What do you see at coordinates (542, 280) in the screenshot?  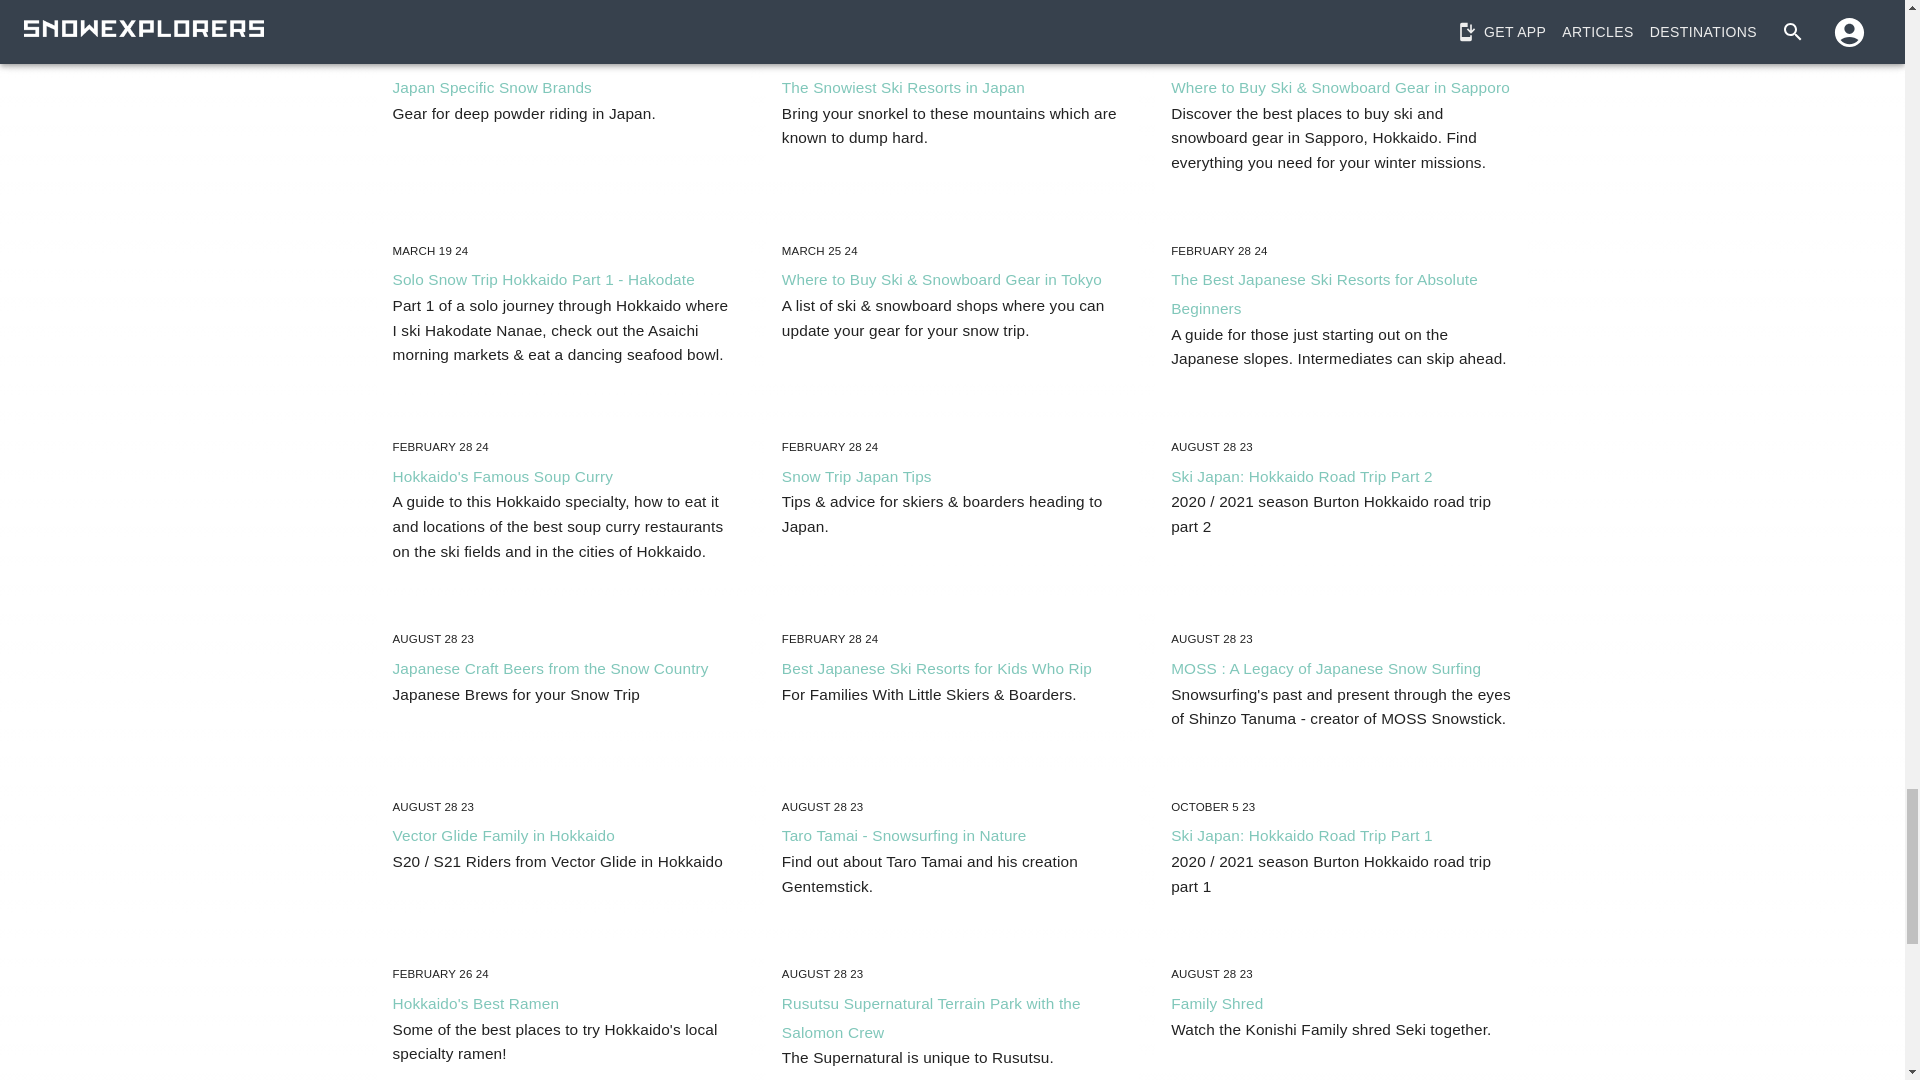 I see `Solo Snow Trip Hokkaido Part 1 - Hakodate` at bounding box center [542, 280].